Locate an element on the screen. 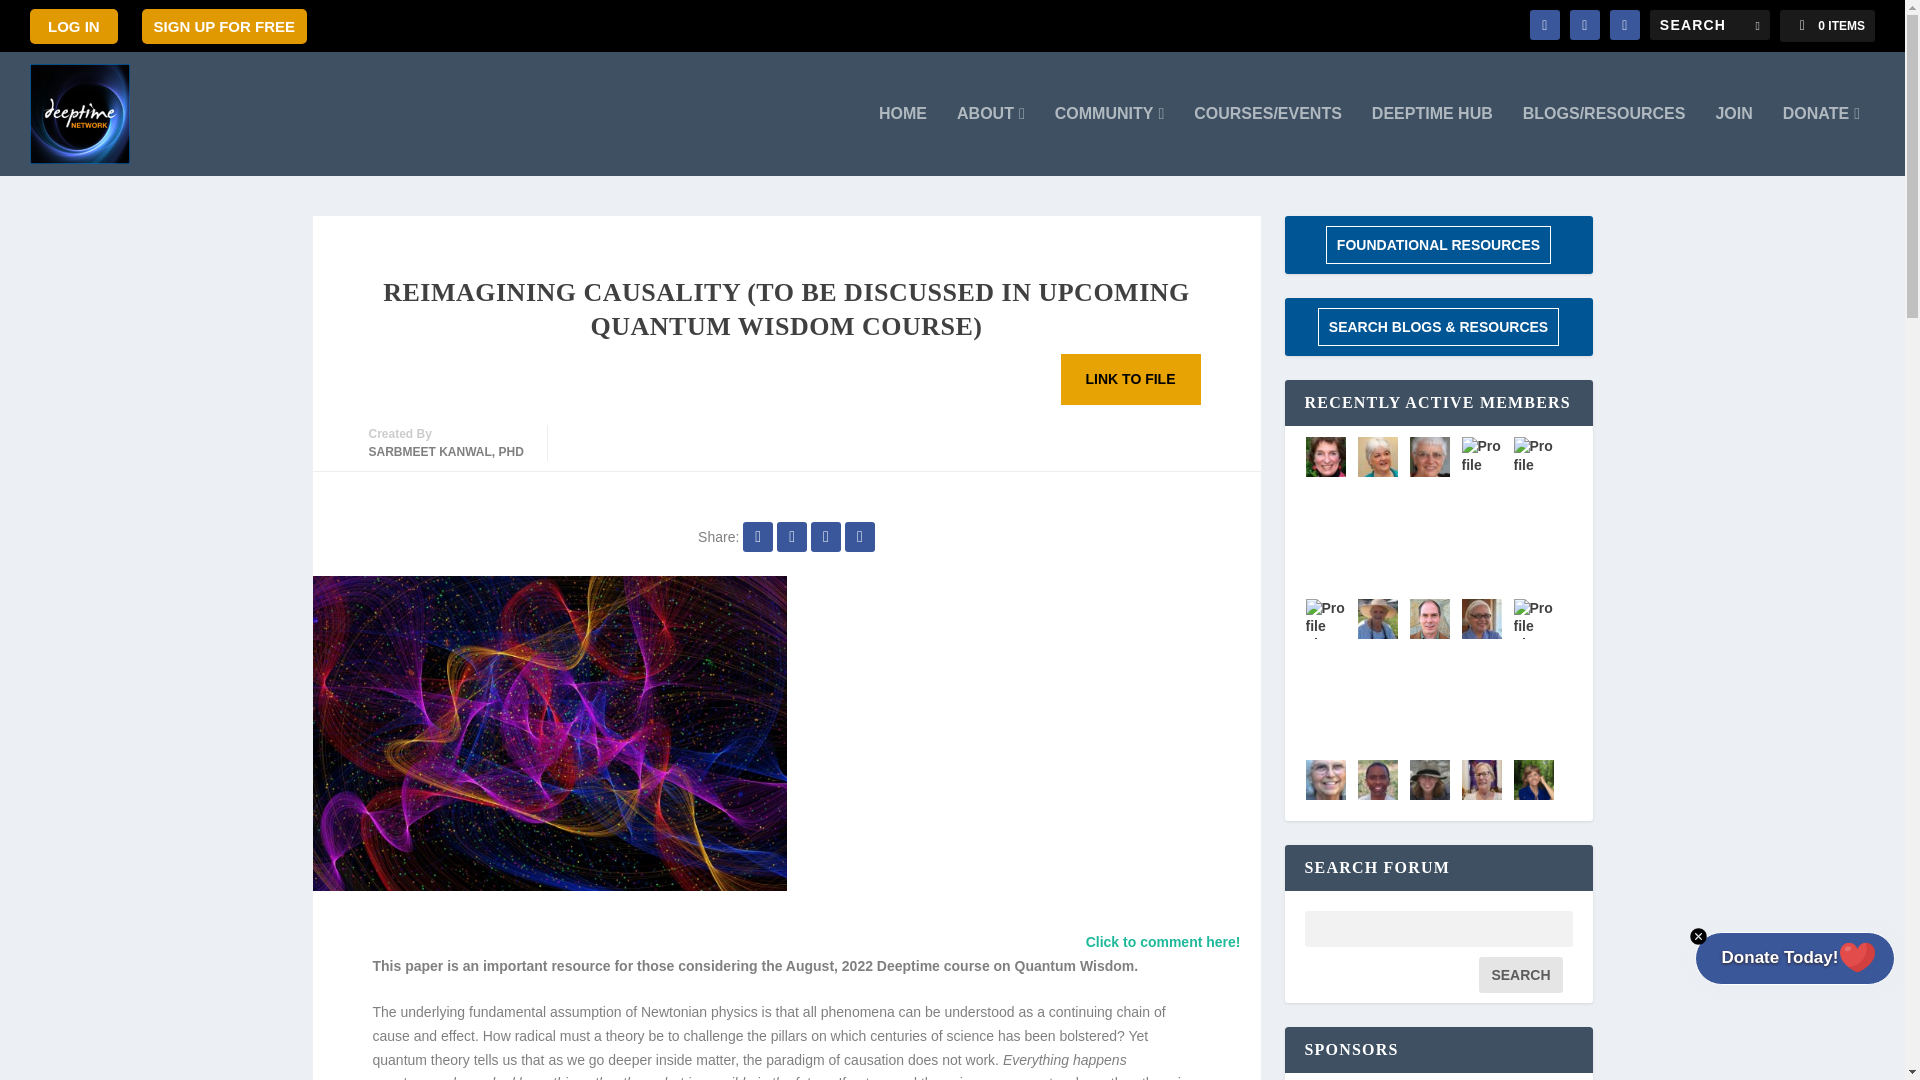 This screenshot has height=1080, width=1920. DEEPTIME HUB is located at coordinates (1432, 140).